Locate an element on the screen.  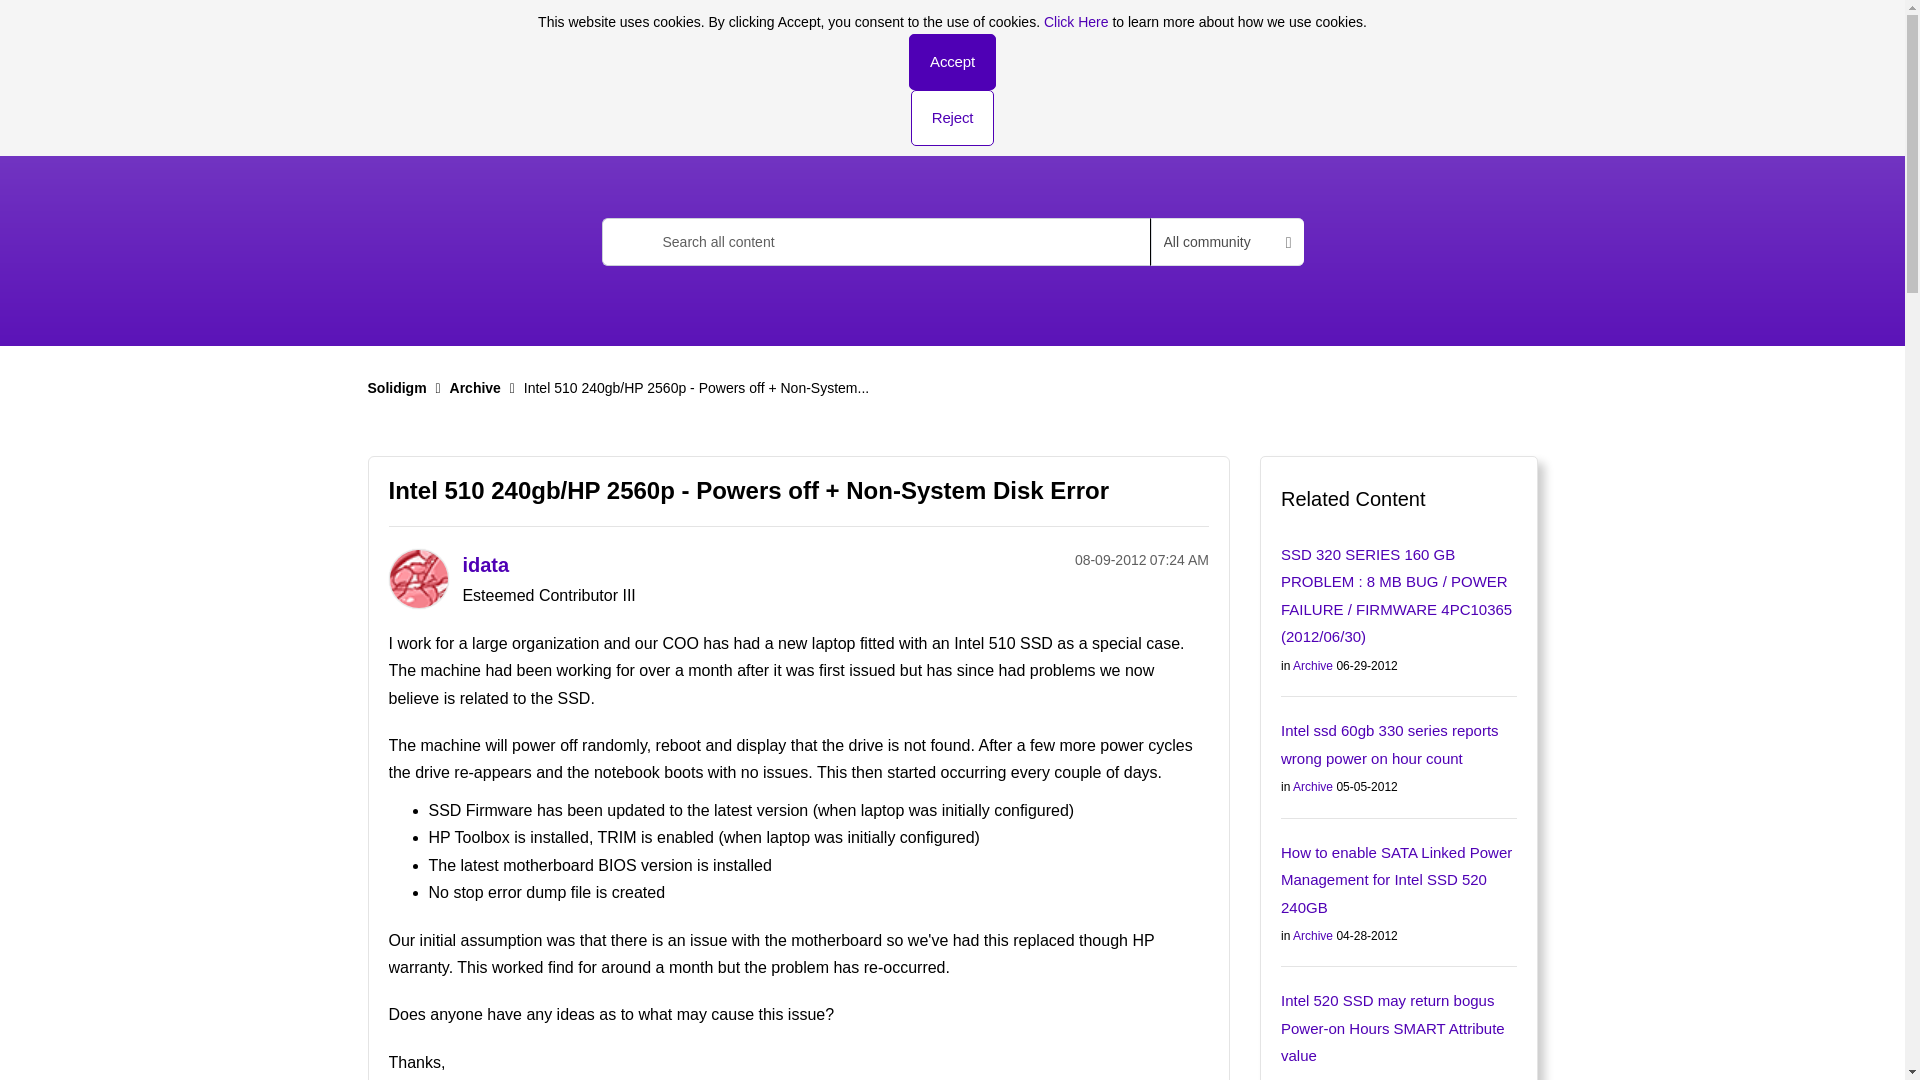
Solidigm is located at coordinates (397, 388).